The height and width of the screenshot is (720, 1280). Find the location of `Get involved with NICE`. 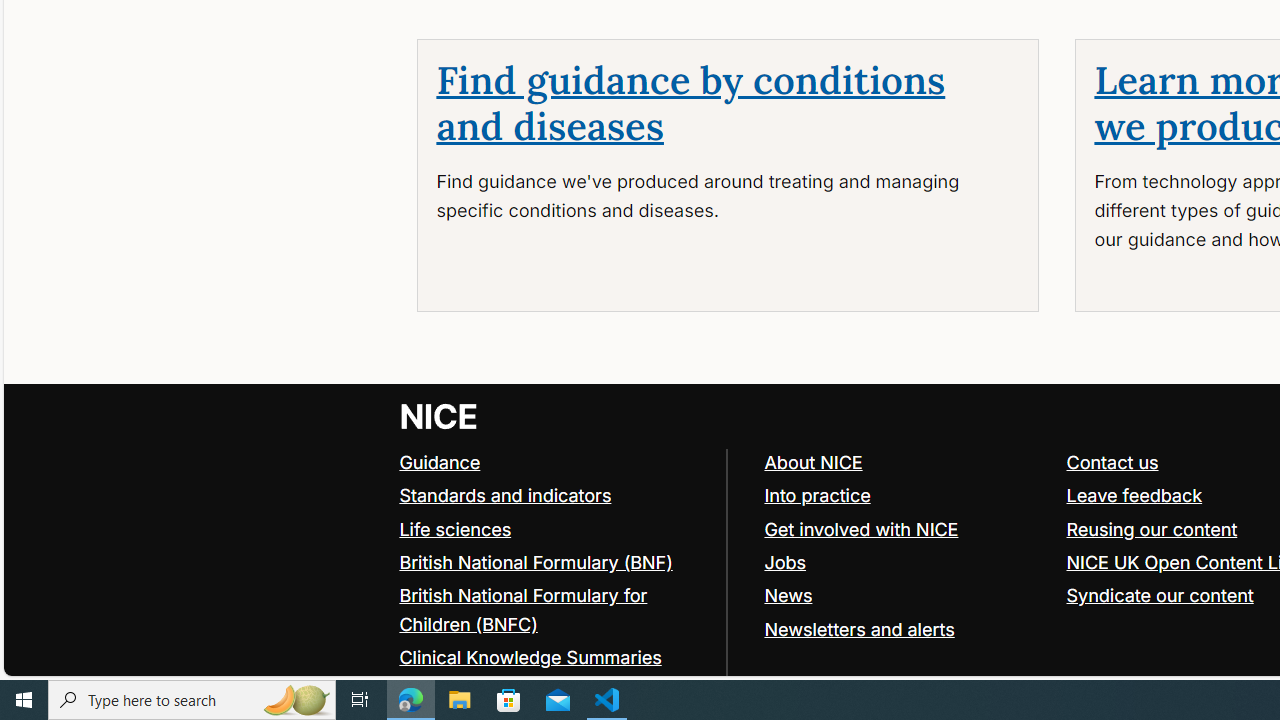

Get involved with NICE is located at coordinates (906, 530).